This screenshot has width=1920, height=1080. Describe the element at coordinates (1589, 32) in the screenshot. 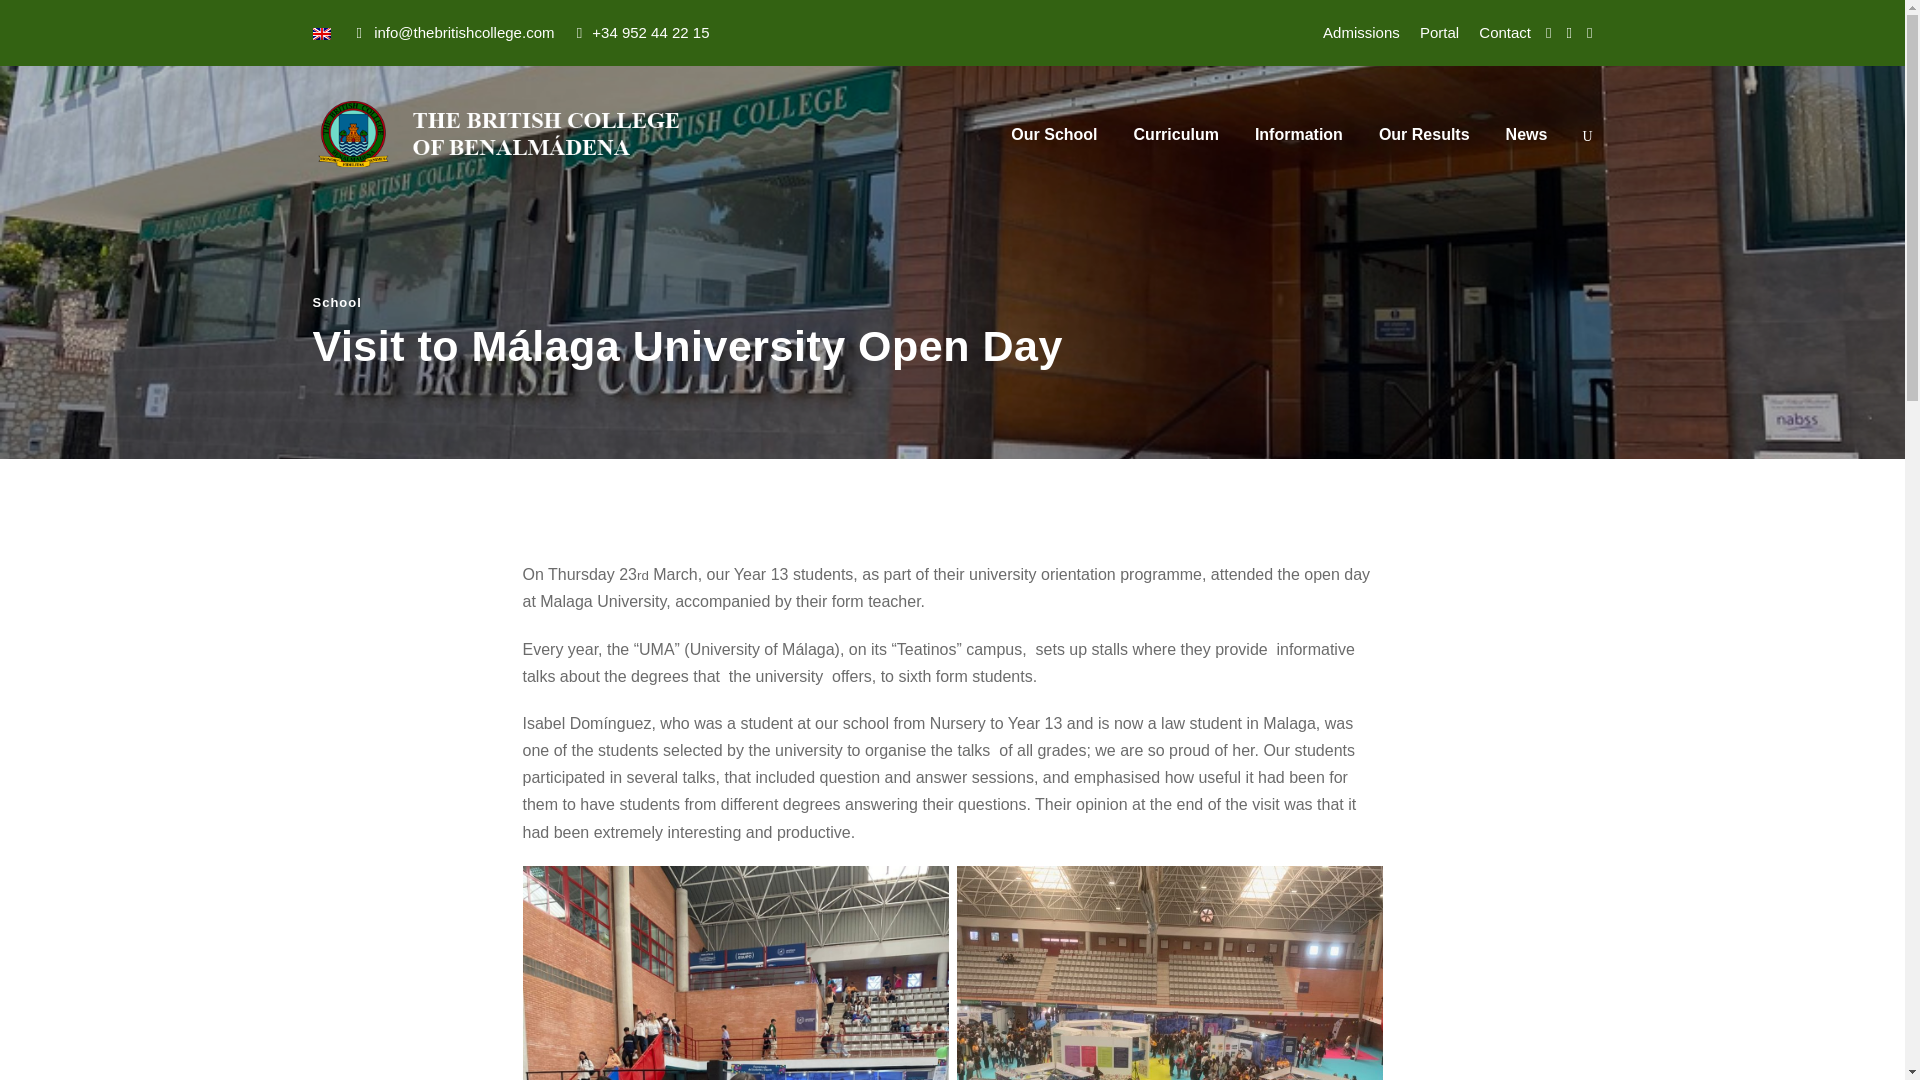

I see `skype` at that location.